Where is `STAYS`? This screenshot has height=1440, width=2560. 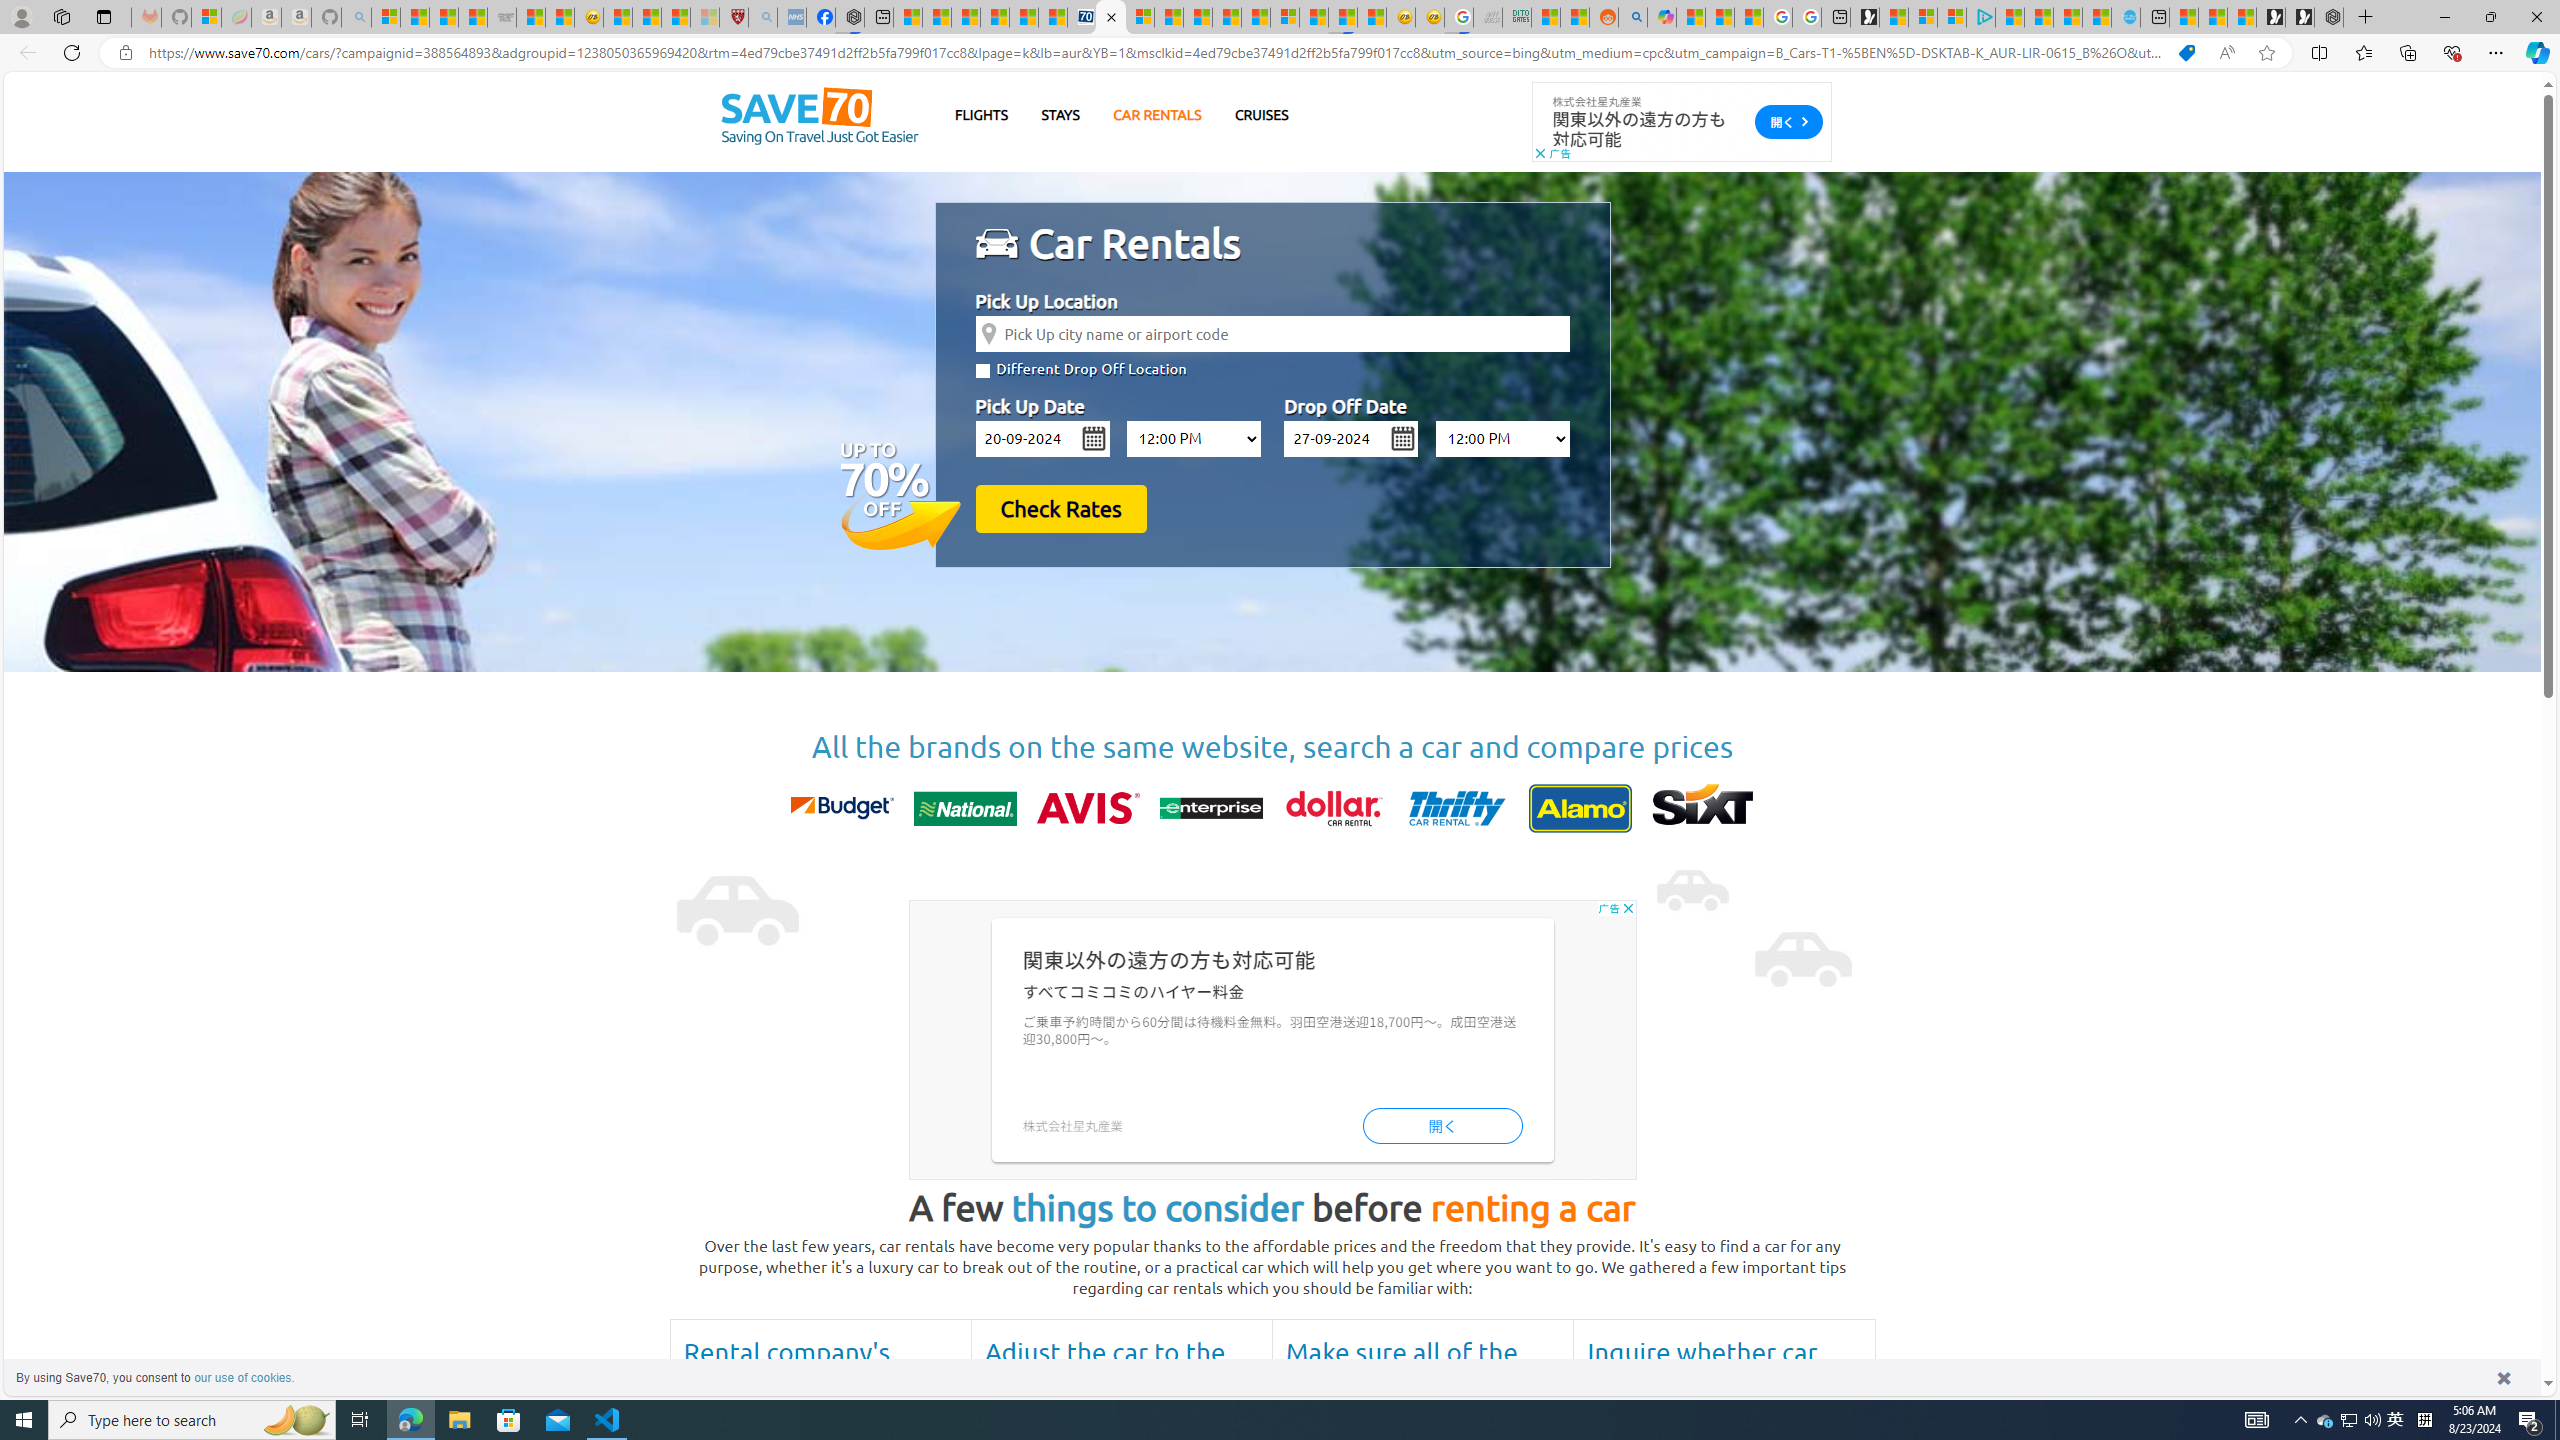
STAYS is located at coordinates (1060, 115).